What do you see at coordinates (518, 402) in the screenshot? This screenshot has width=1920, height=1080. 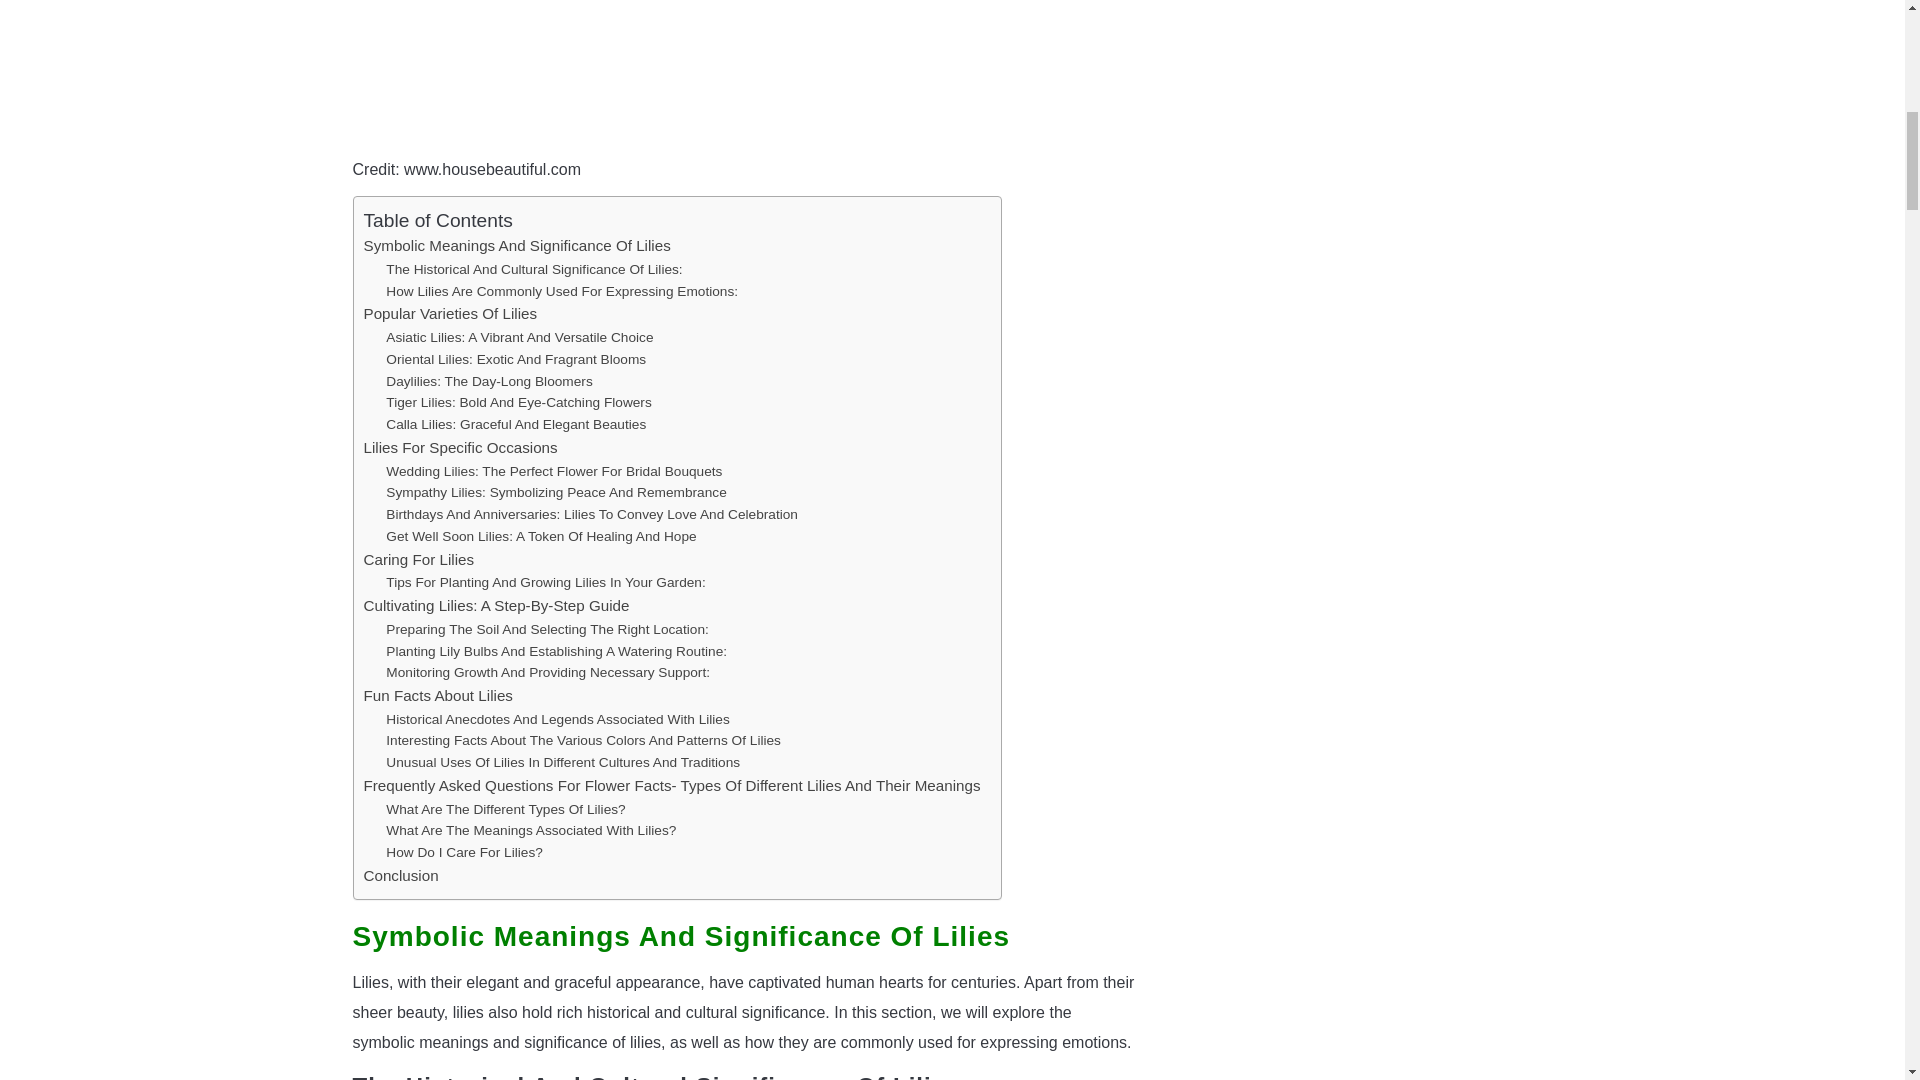 I see `Tiger Lilies: Bold And Eye-Catching Flowers` at bounding box center [518, 402].